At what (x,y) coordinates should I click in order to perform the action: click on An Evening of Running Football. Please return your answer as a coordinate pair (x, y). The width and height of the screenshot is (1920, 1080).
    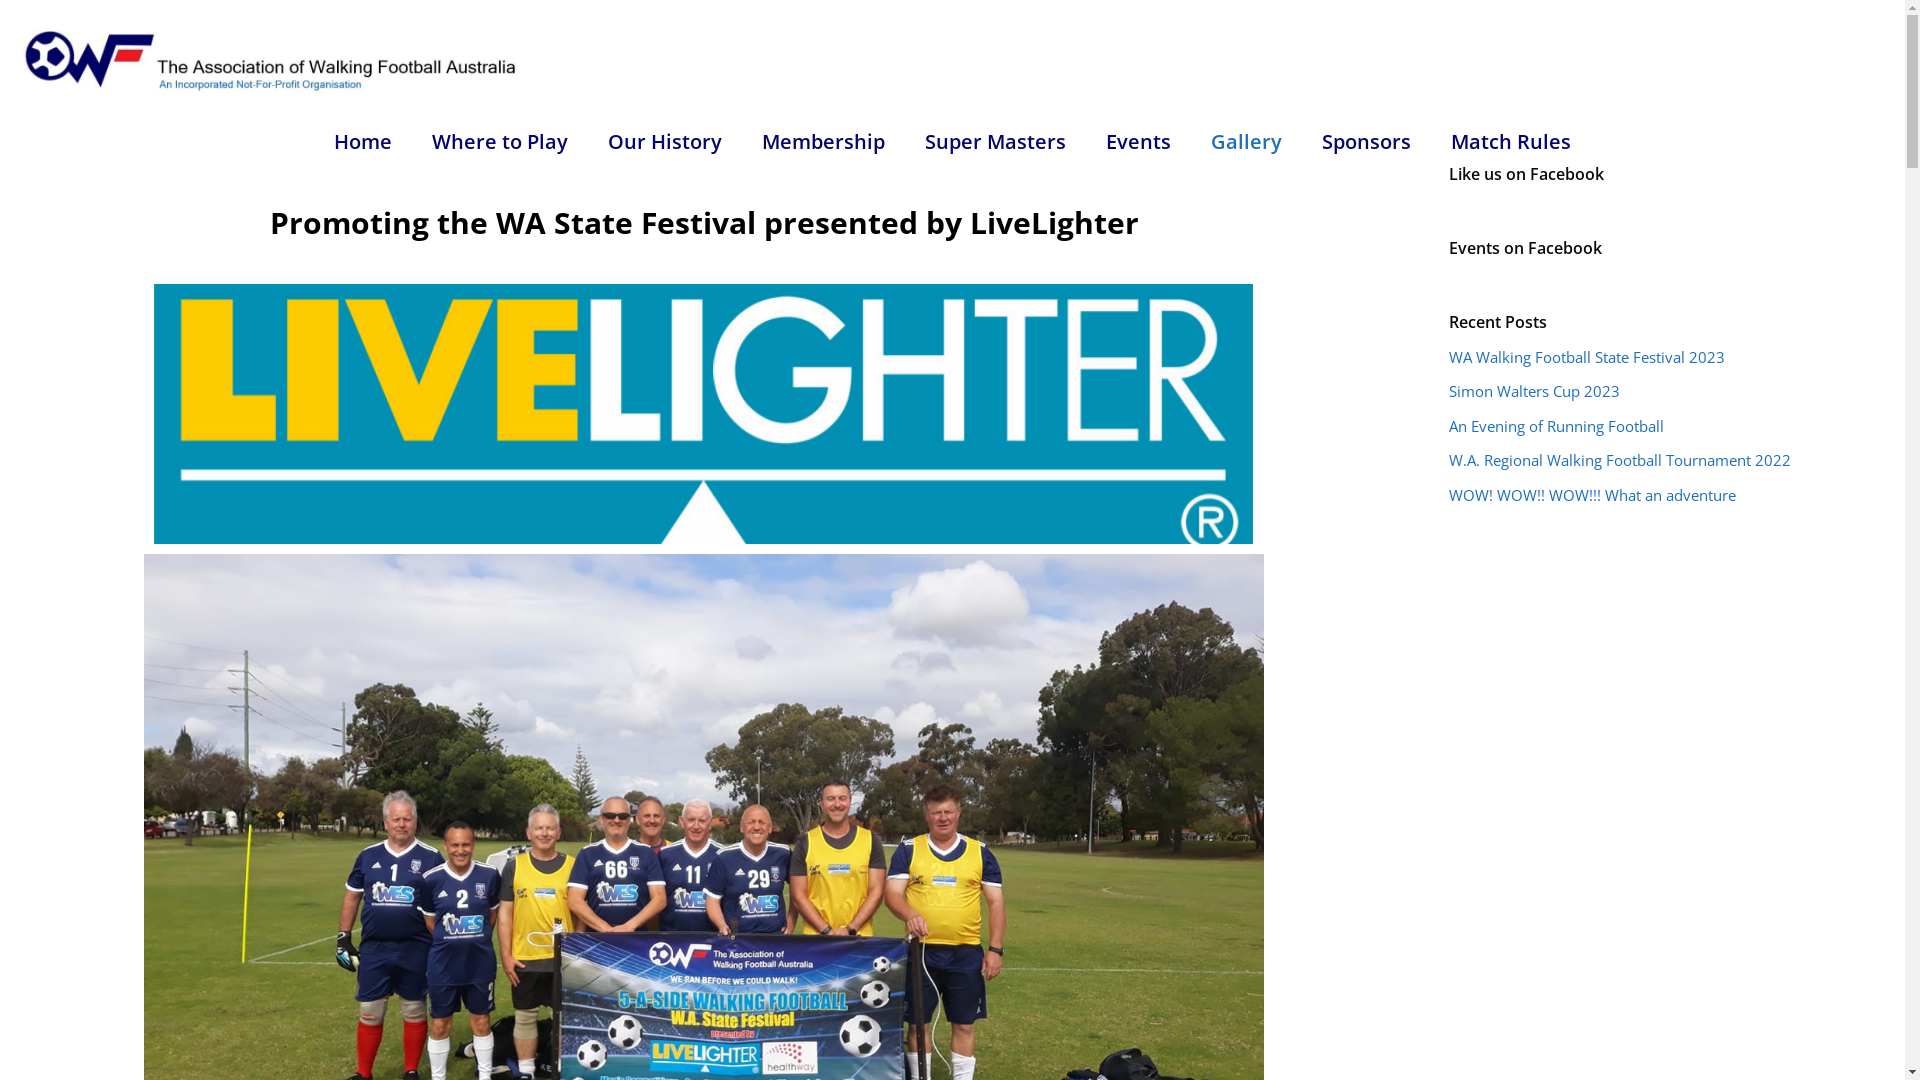
    Looking at the image, I should click on (1556, 426).